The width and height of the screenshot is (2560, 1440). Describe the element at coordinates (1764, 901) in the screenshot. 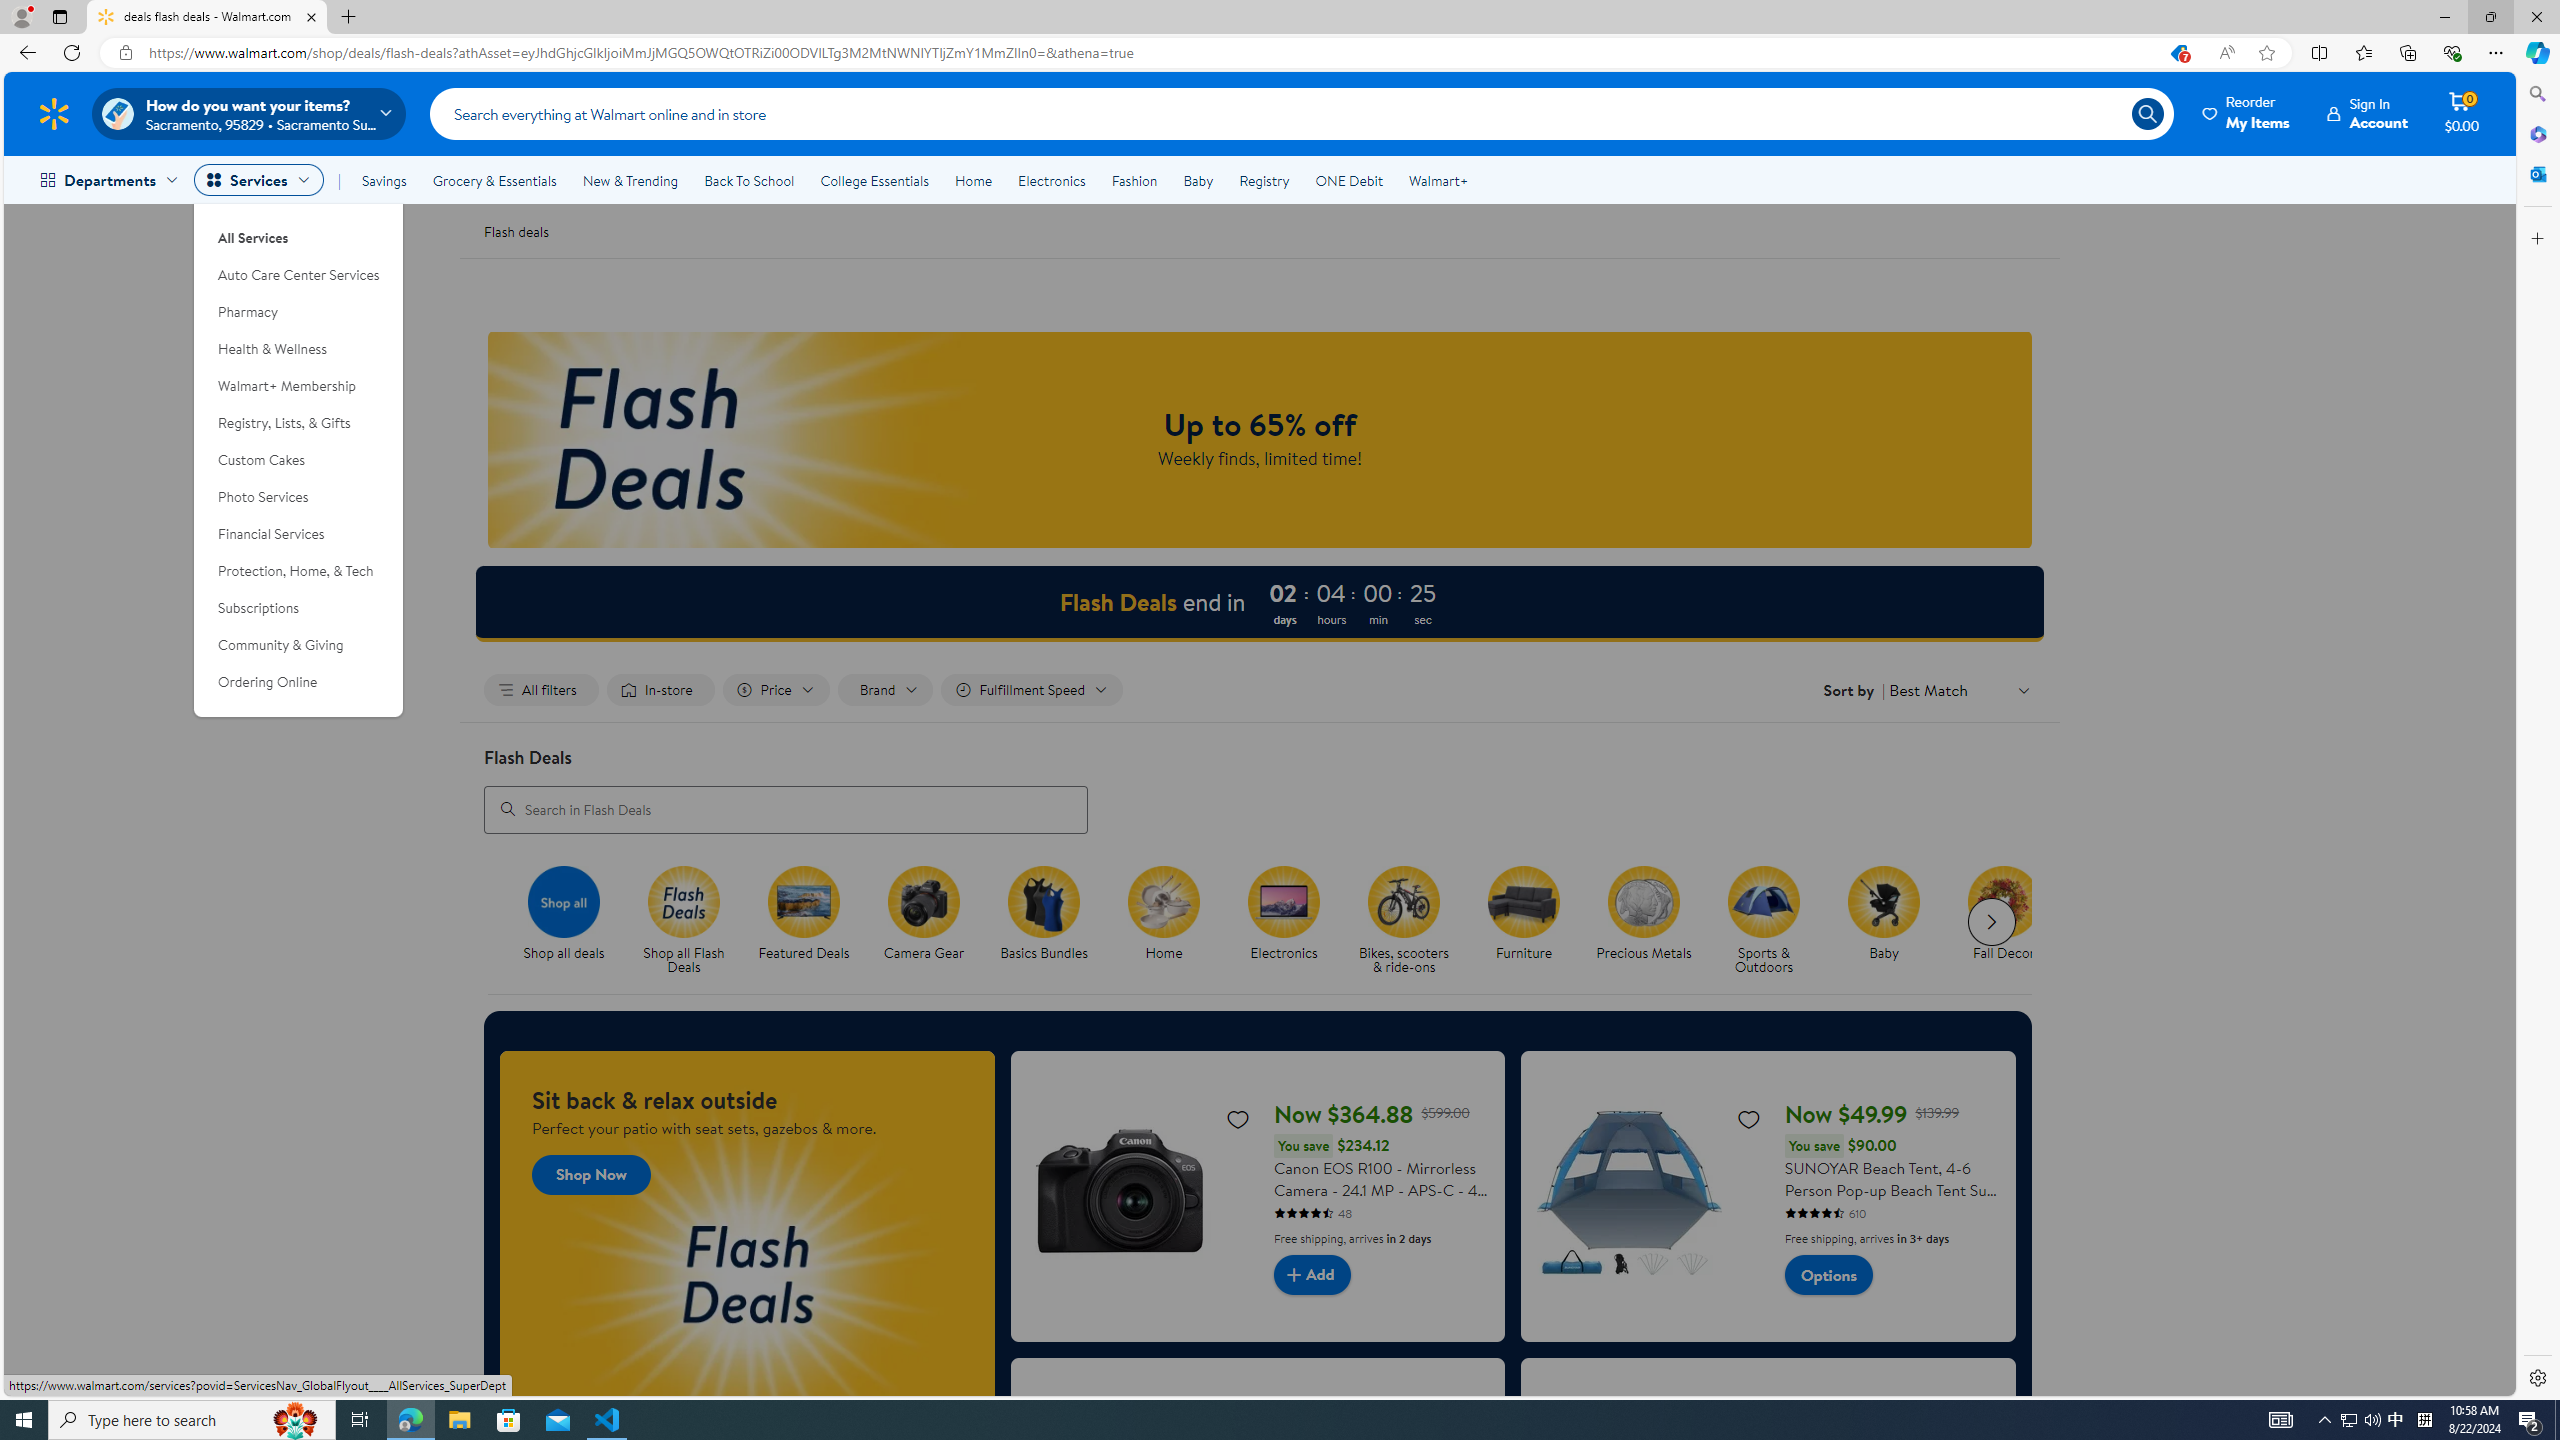

I see `Sports & Outdoors` at that location.